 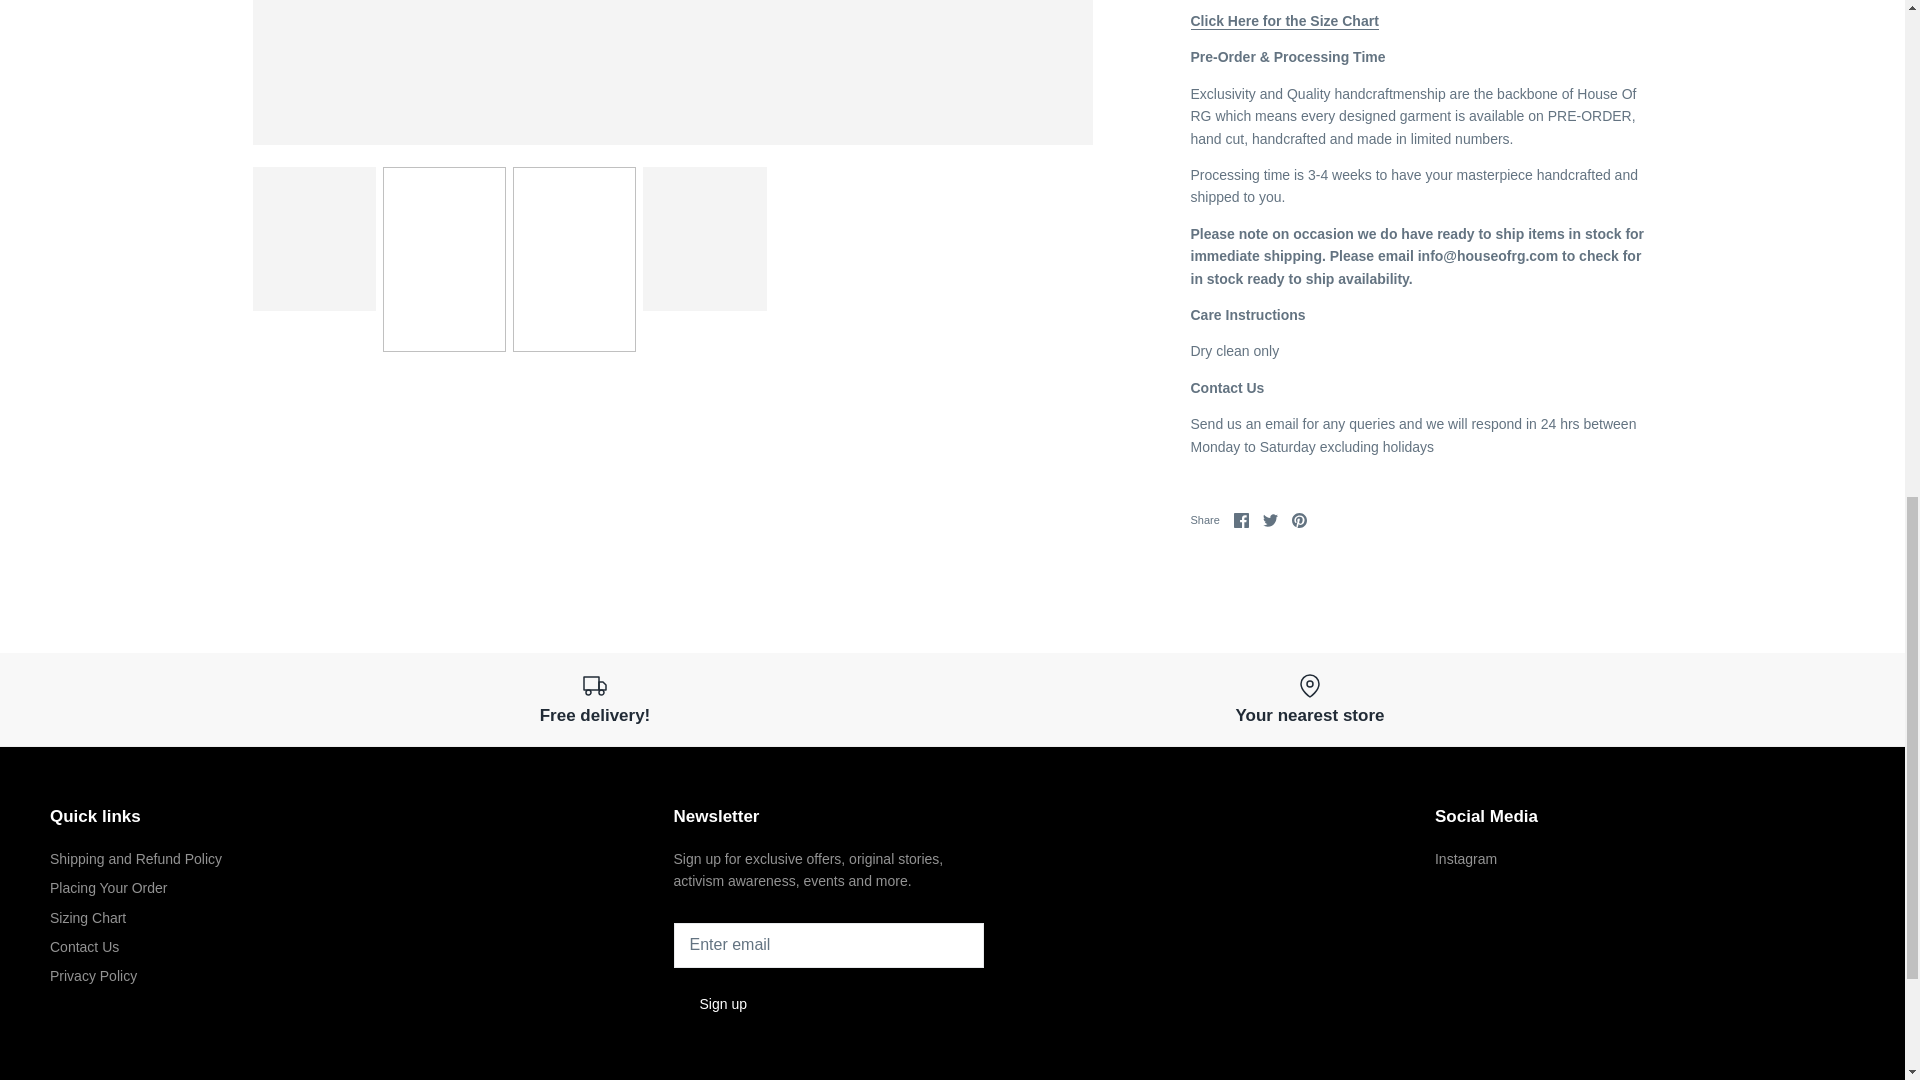 What do you see at coordinates (1270, 520) in the screenshot?
I see `Twitter` at bounding box center [1270, 520].